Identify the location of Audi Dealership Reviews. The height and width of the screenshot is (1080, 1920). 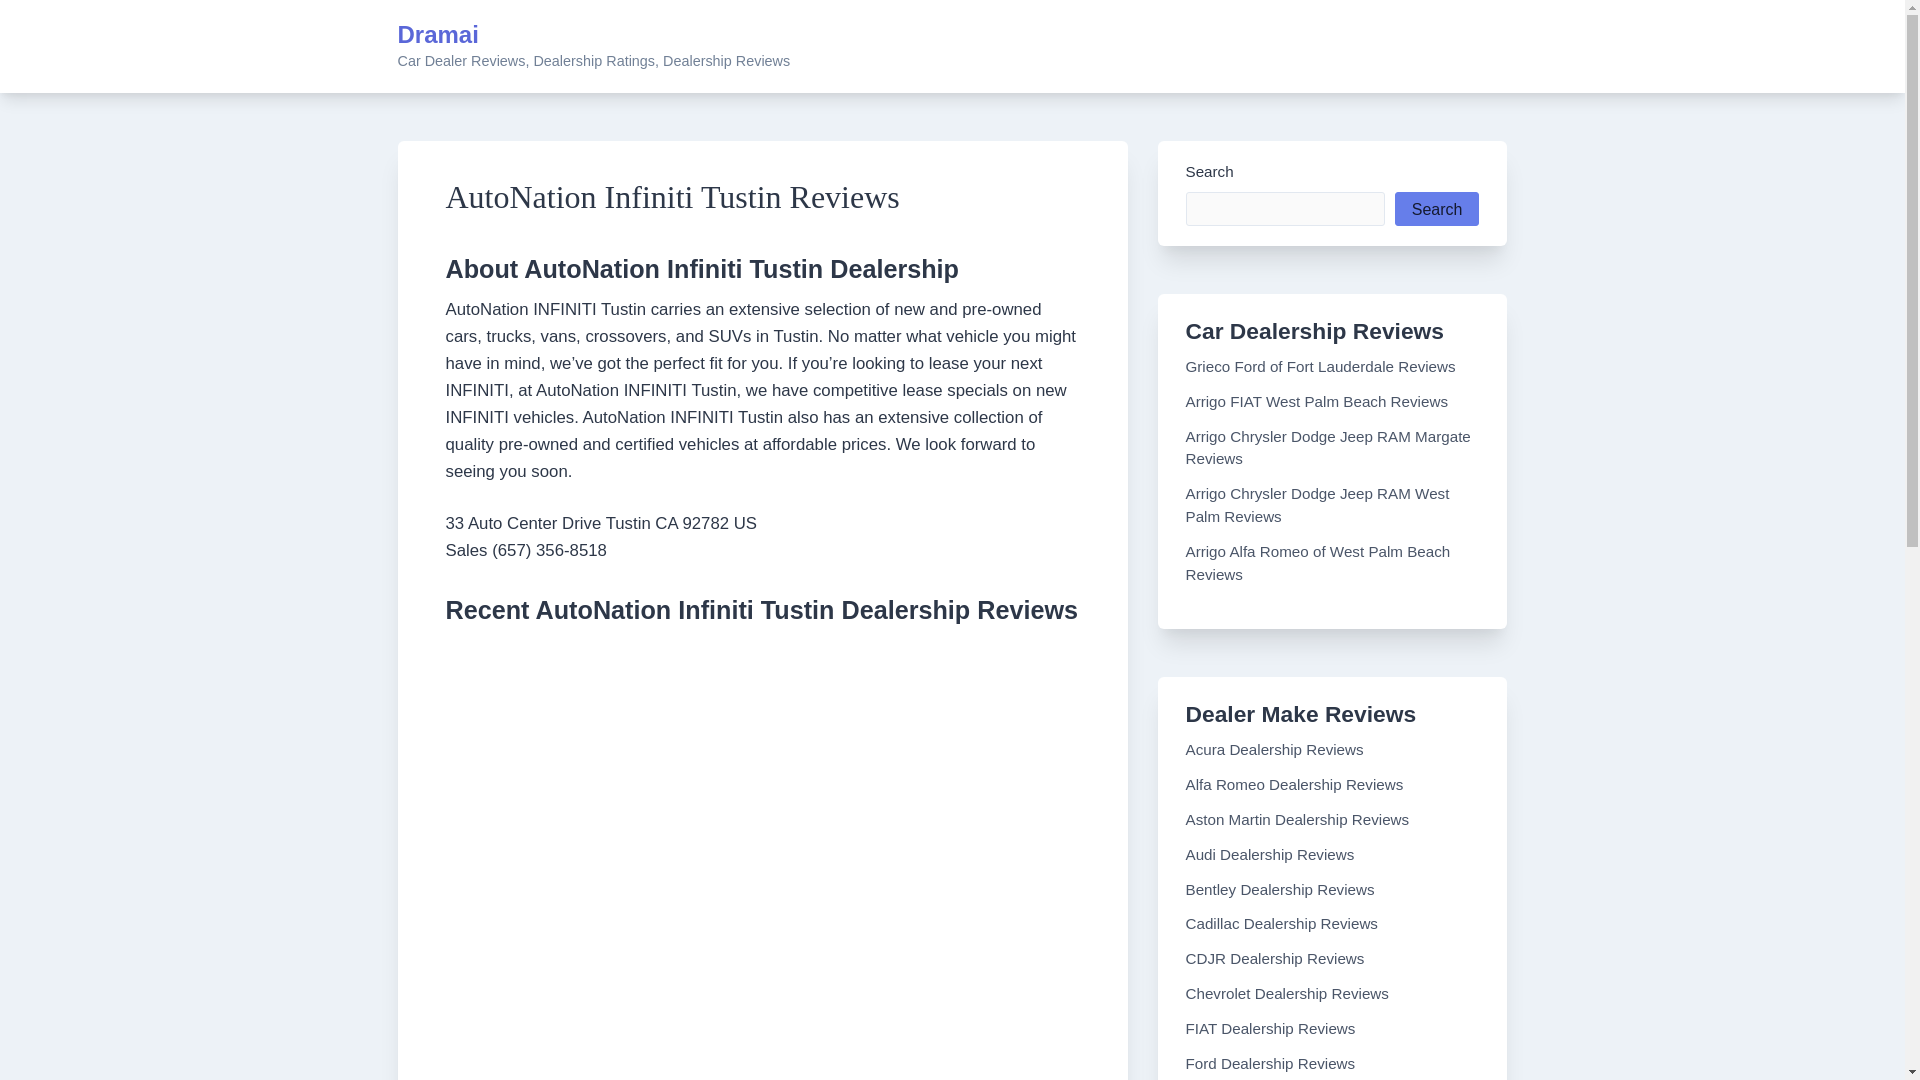
(1270, 854).